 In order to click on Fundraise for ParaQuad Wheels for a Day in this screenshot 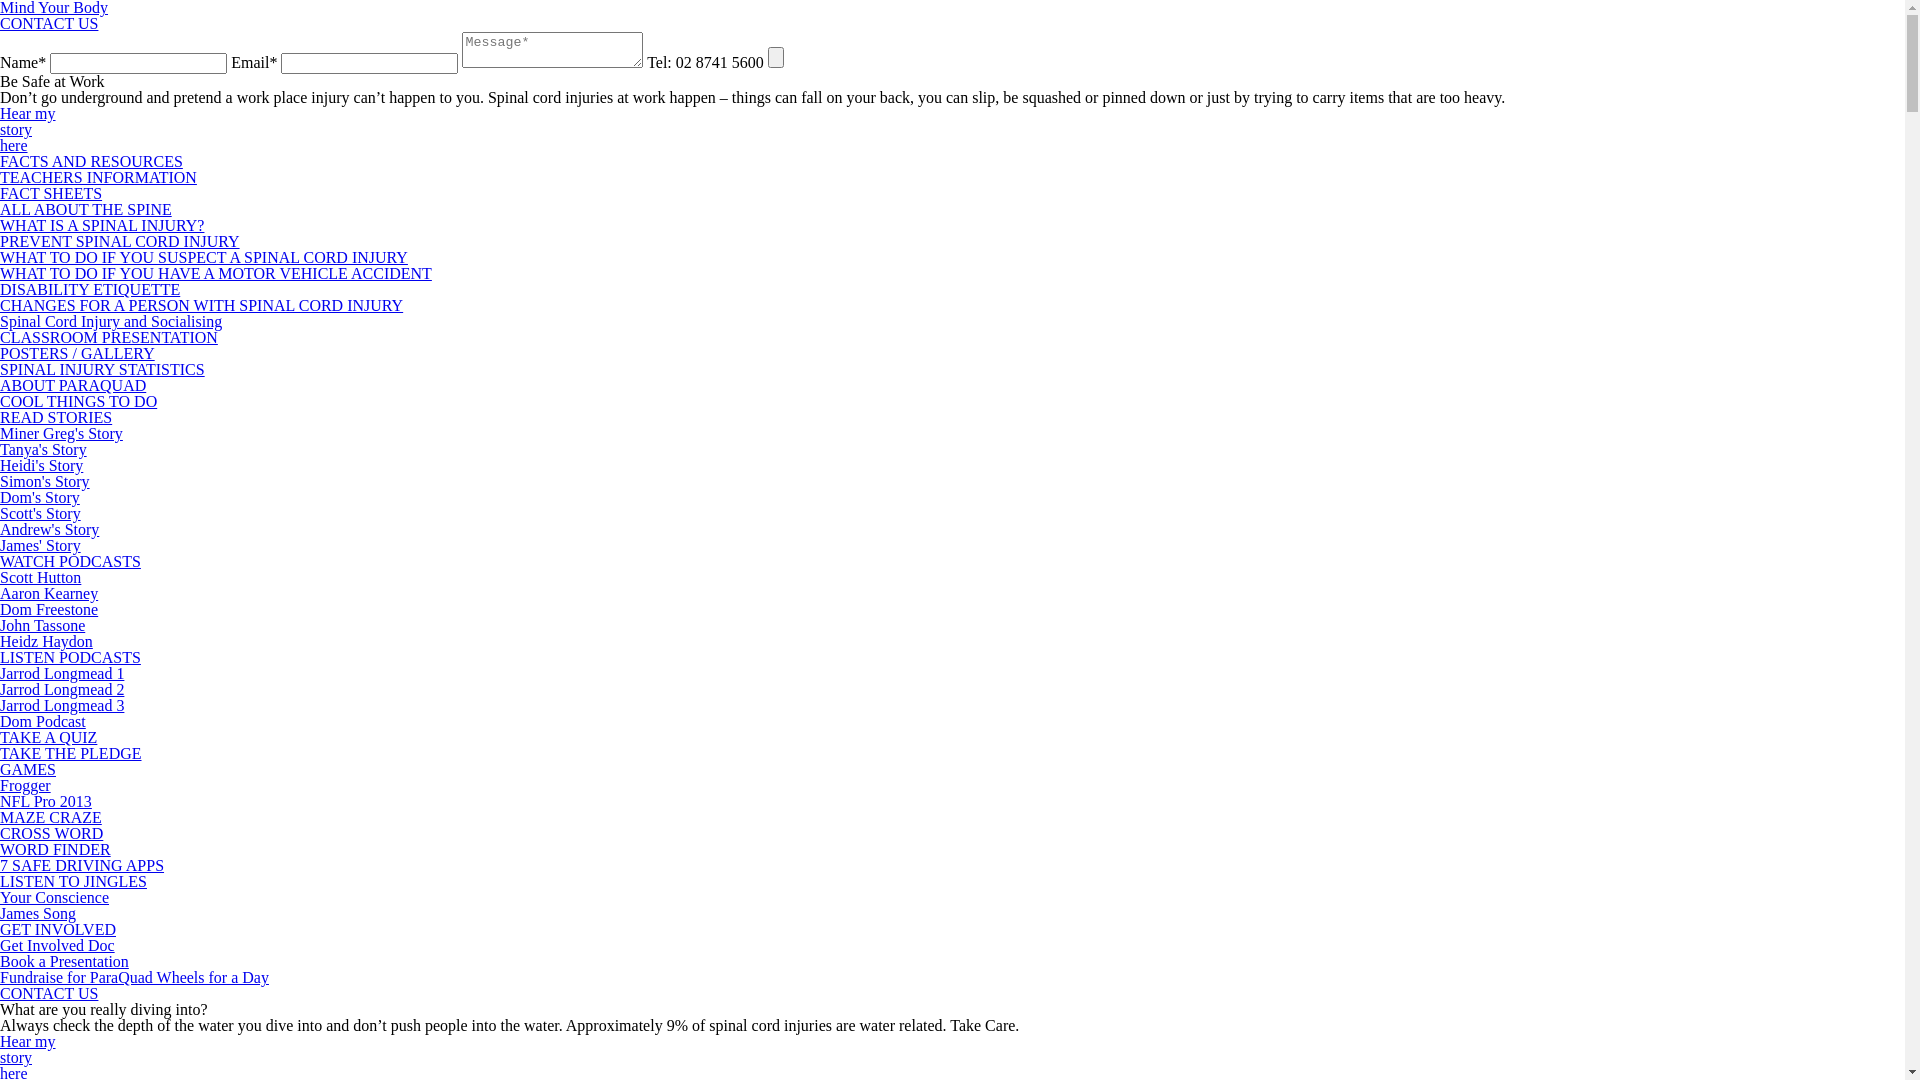, I will do `click(134, 978)`.